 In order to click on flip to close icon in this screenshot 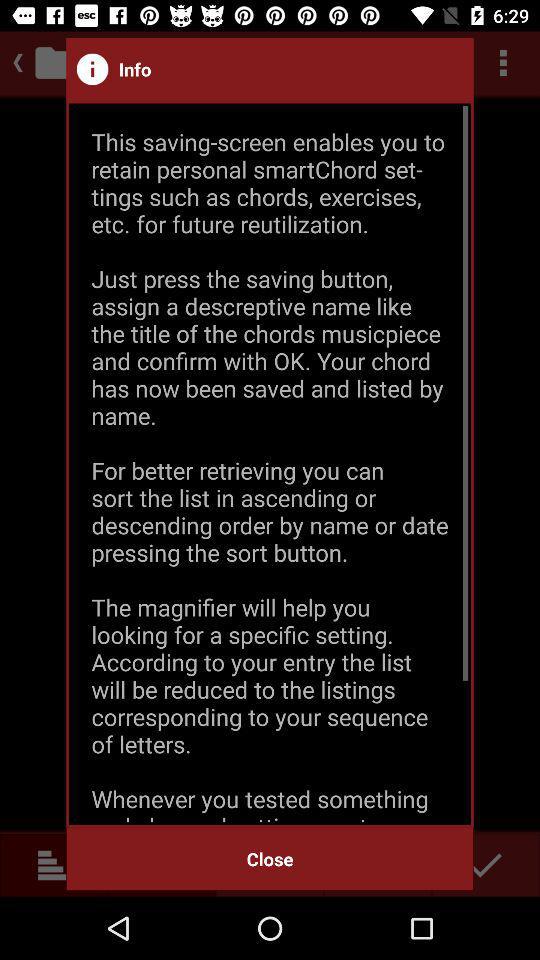, I will do `click(270, 858)`.